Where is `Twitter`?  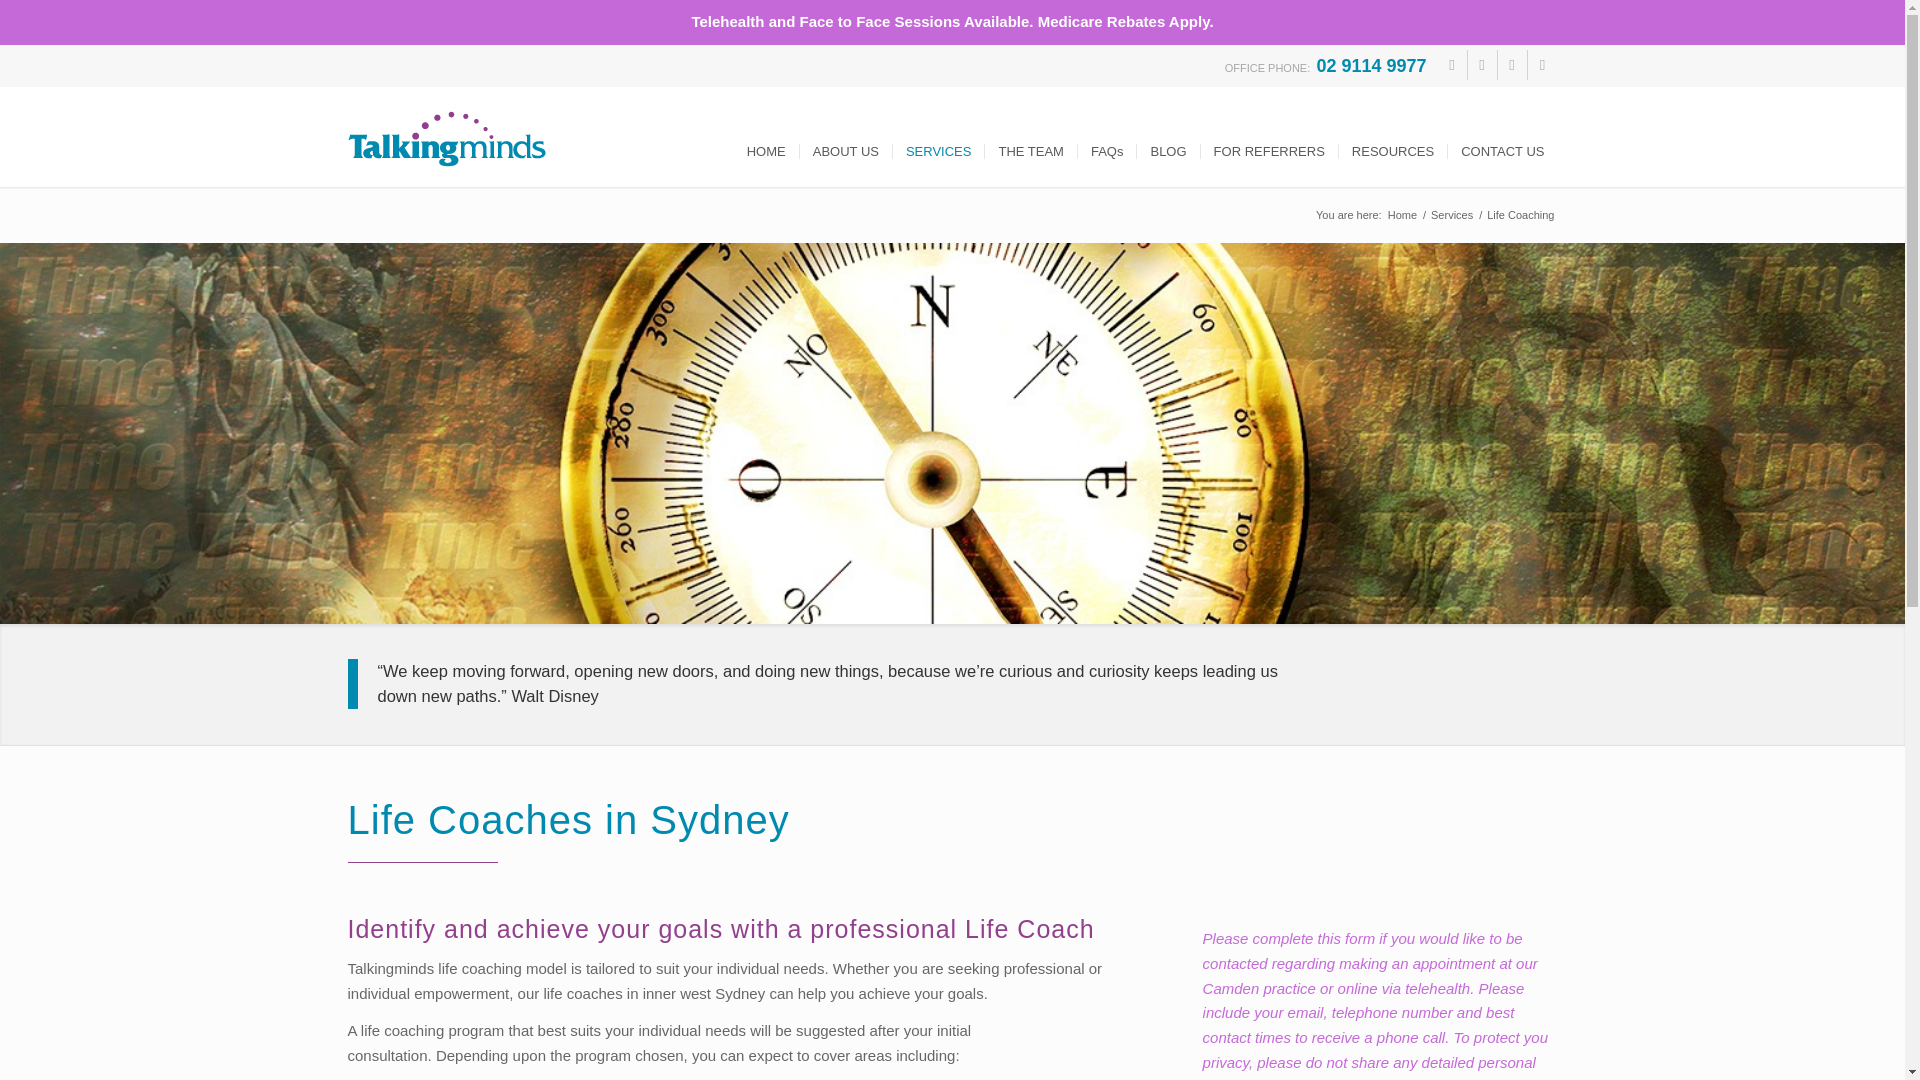
Twitter is located at coordinates (1482, 64).